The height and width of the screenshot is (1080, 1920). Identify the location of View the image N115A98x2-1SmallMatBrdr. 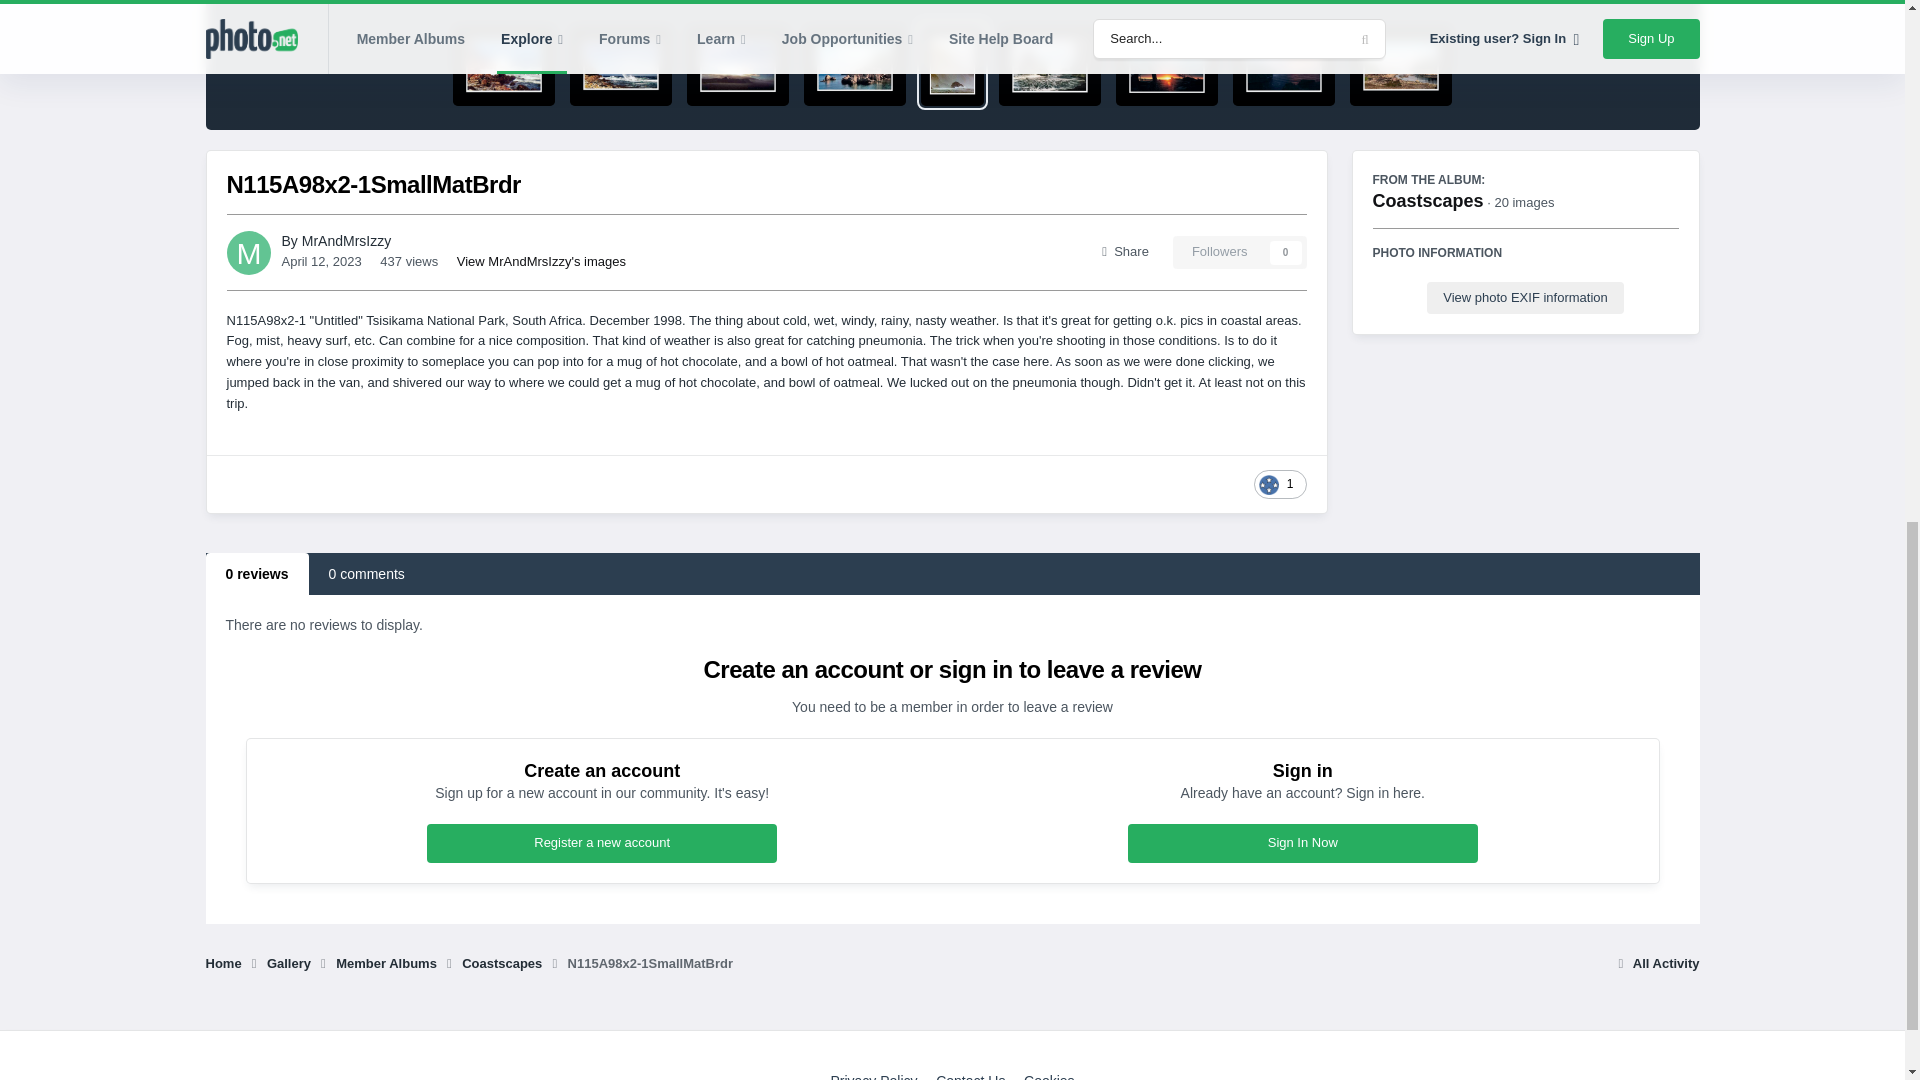
(952, 65).